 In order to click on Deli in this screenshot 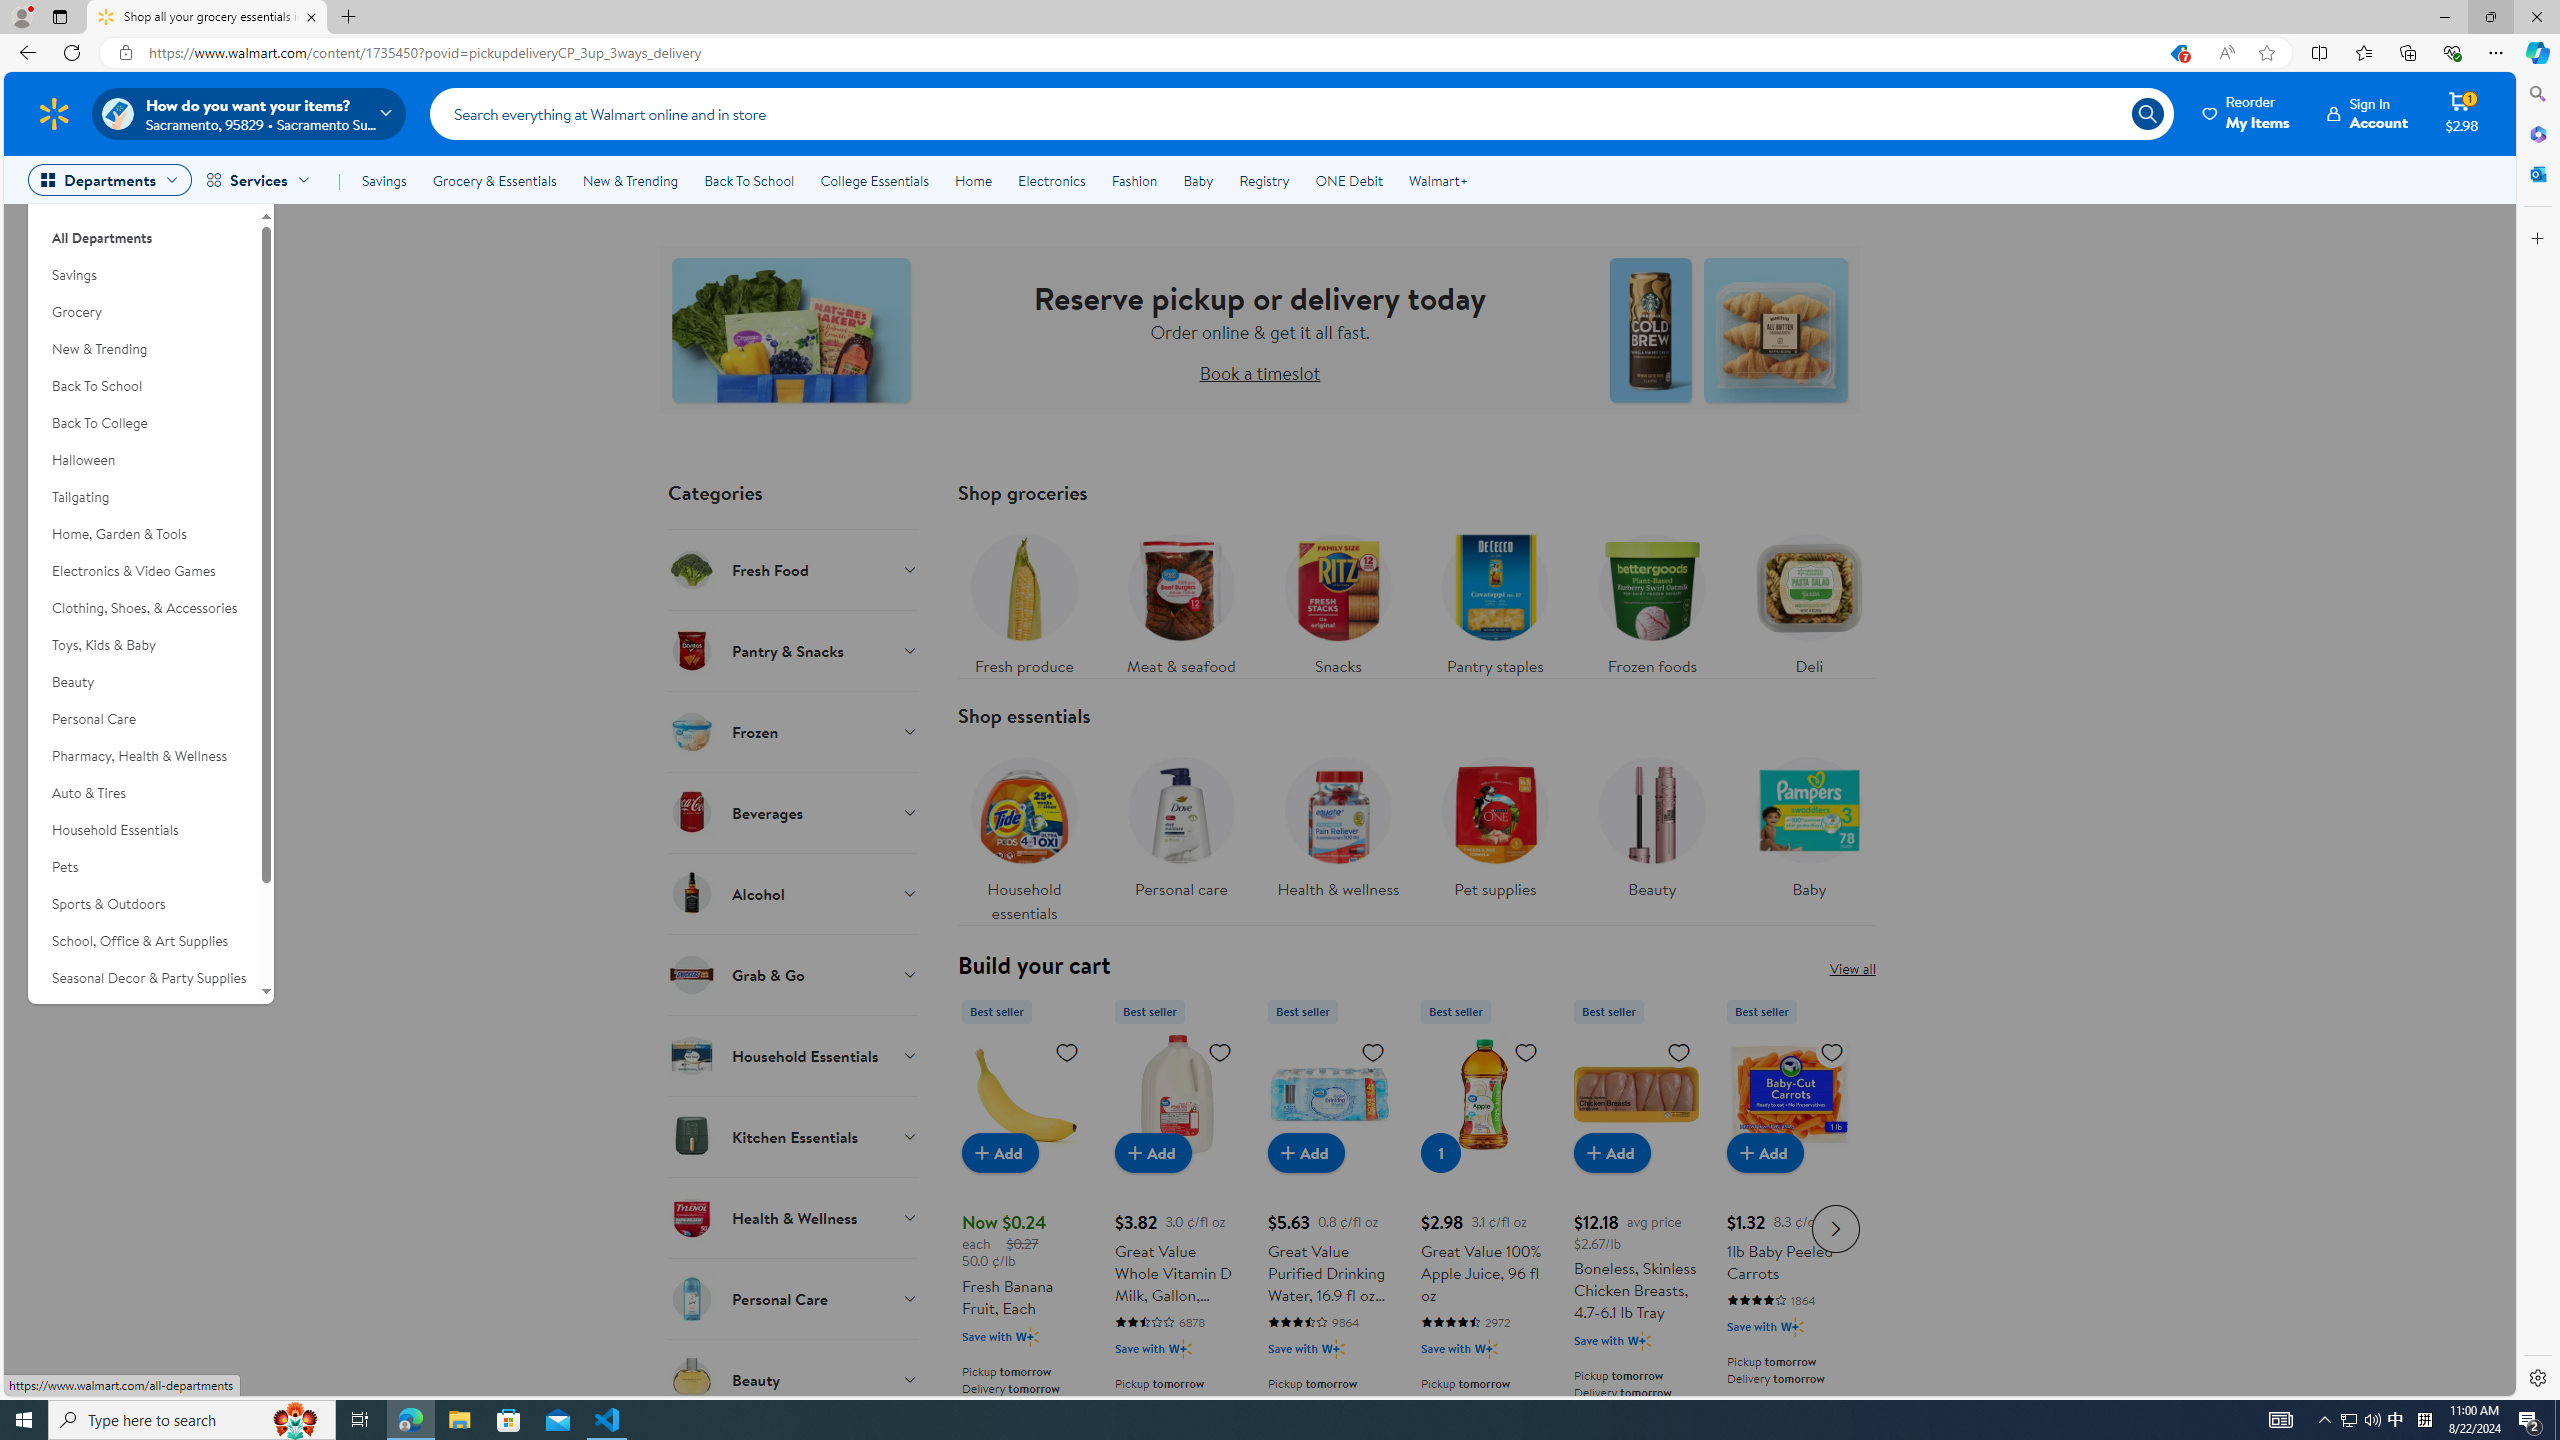, I will do `click(1810, 600)`.